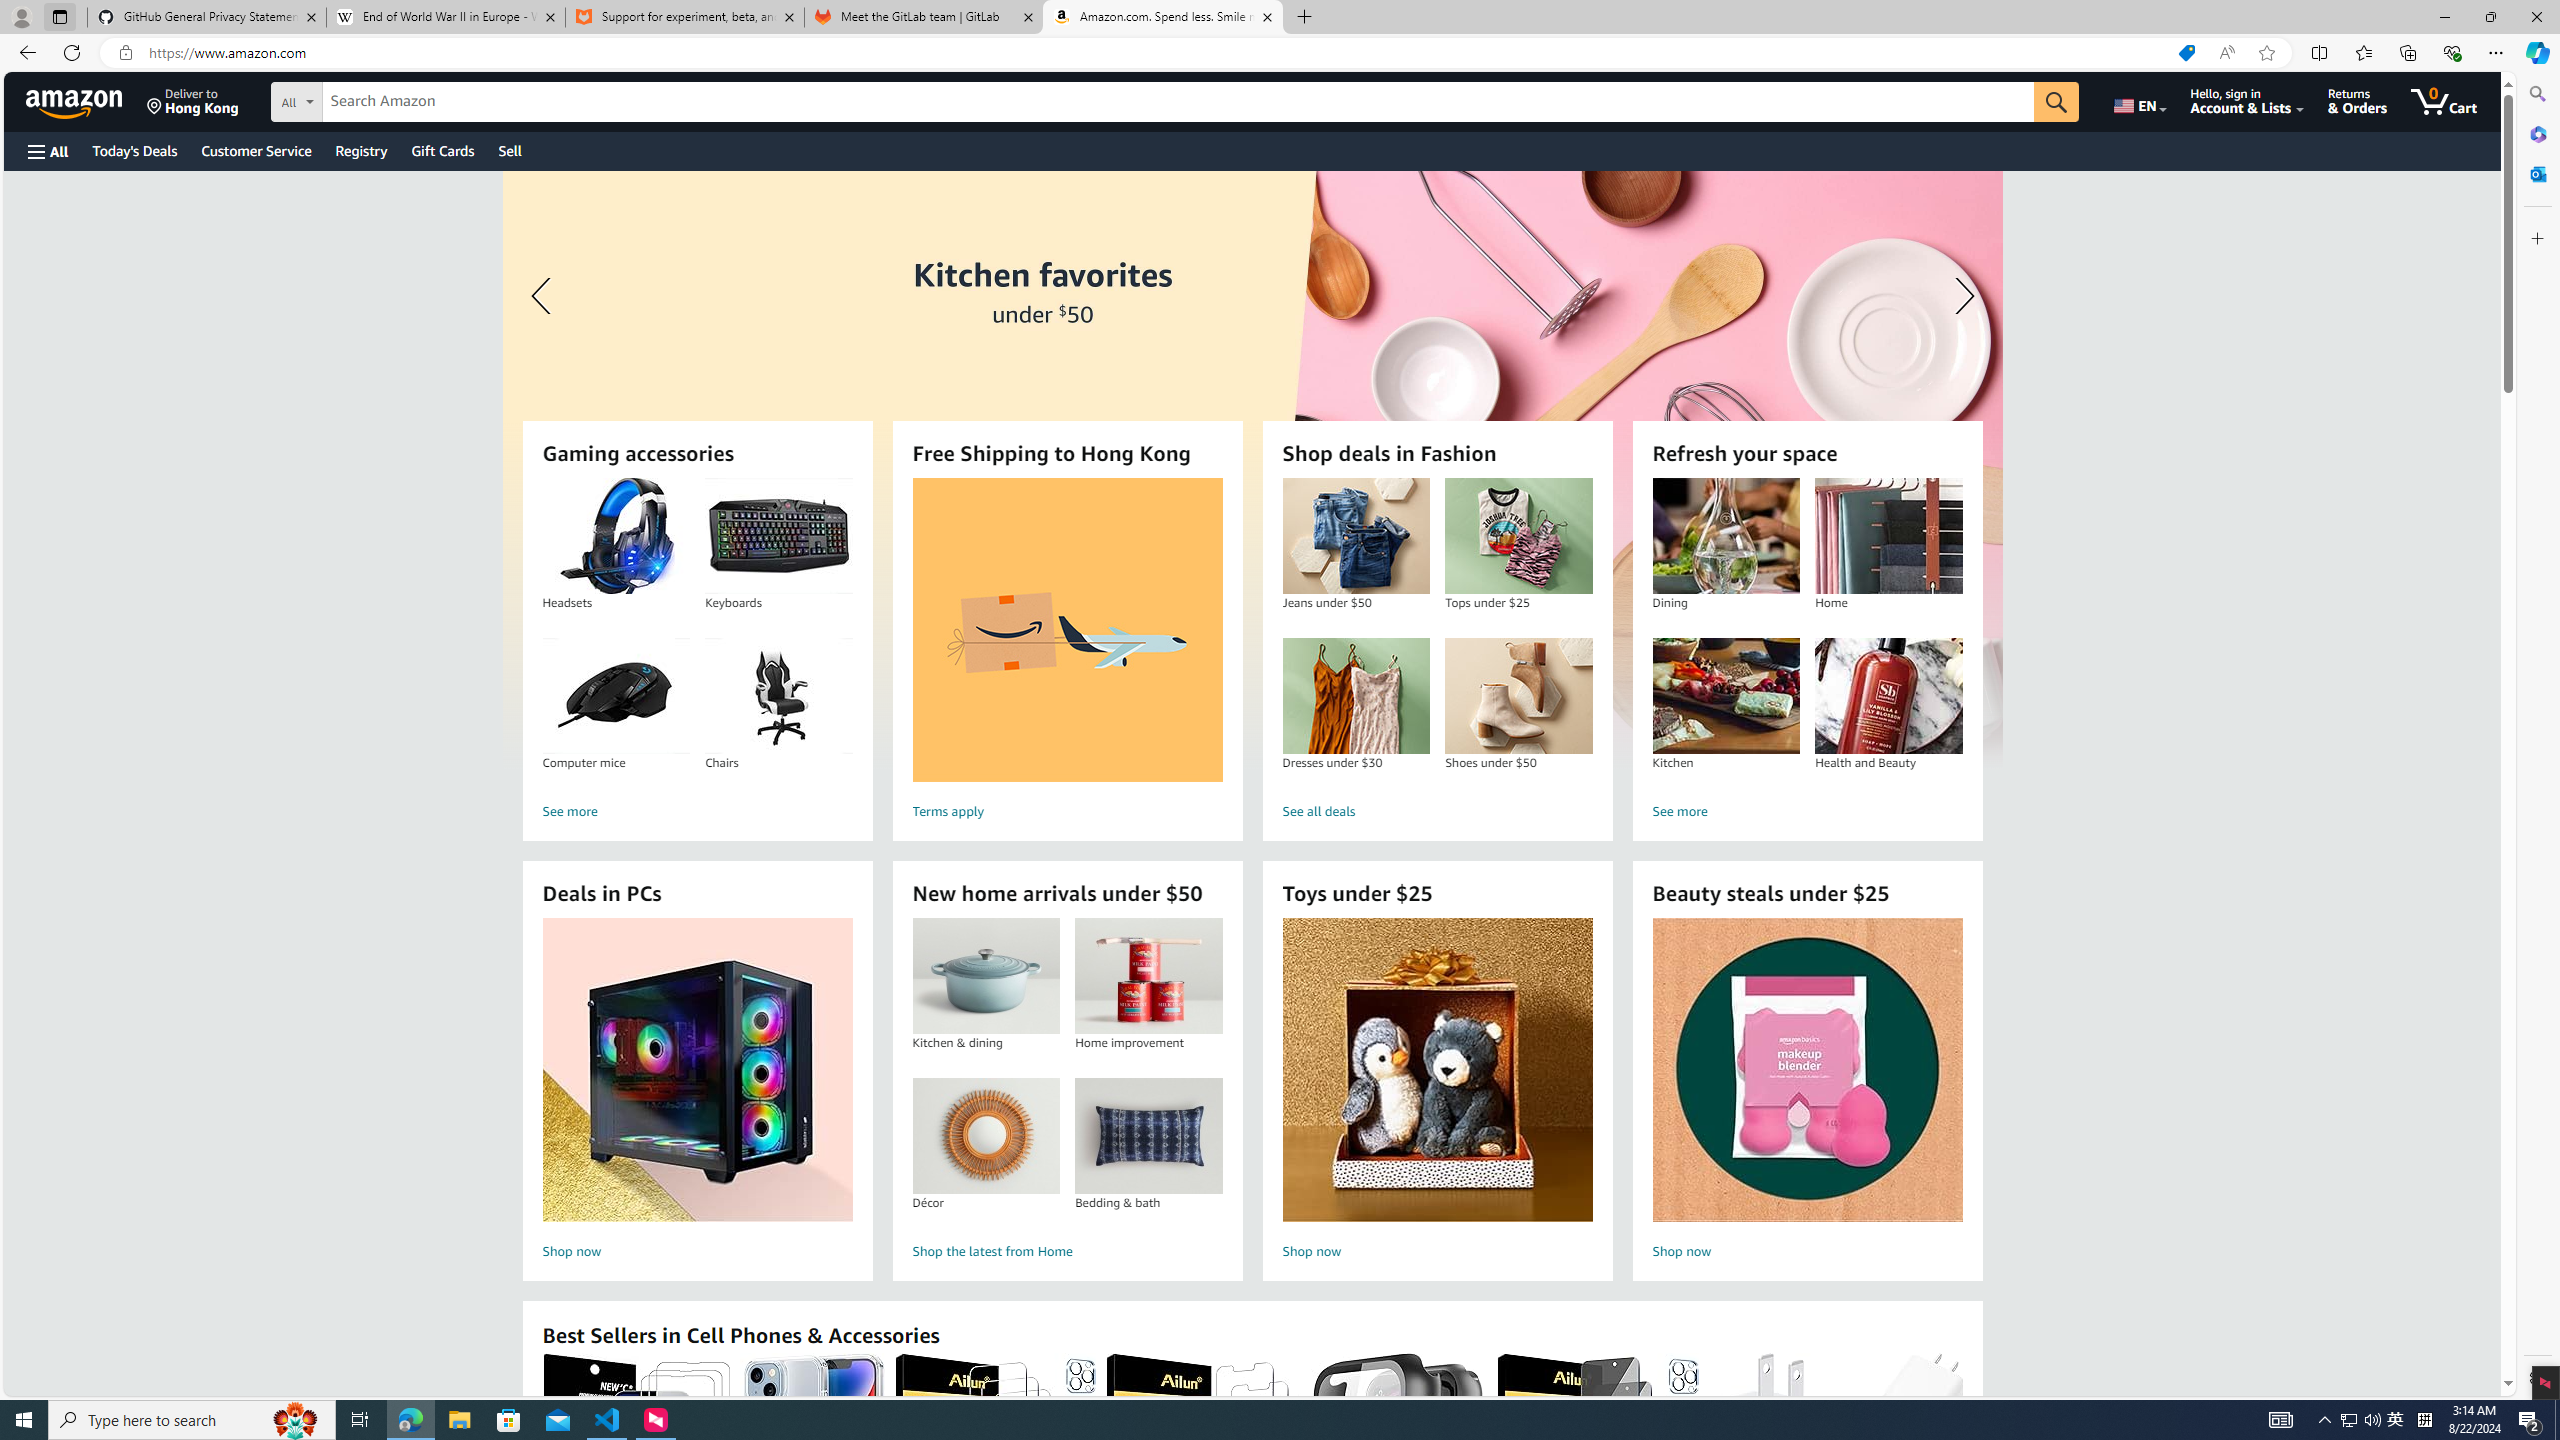 This screenshot has width=2560, height=1440. Describe the element at coordinates (1959, 296) in the screenshot. I see `Next slide` at that location.